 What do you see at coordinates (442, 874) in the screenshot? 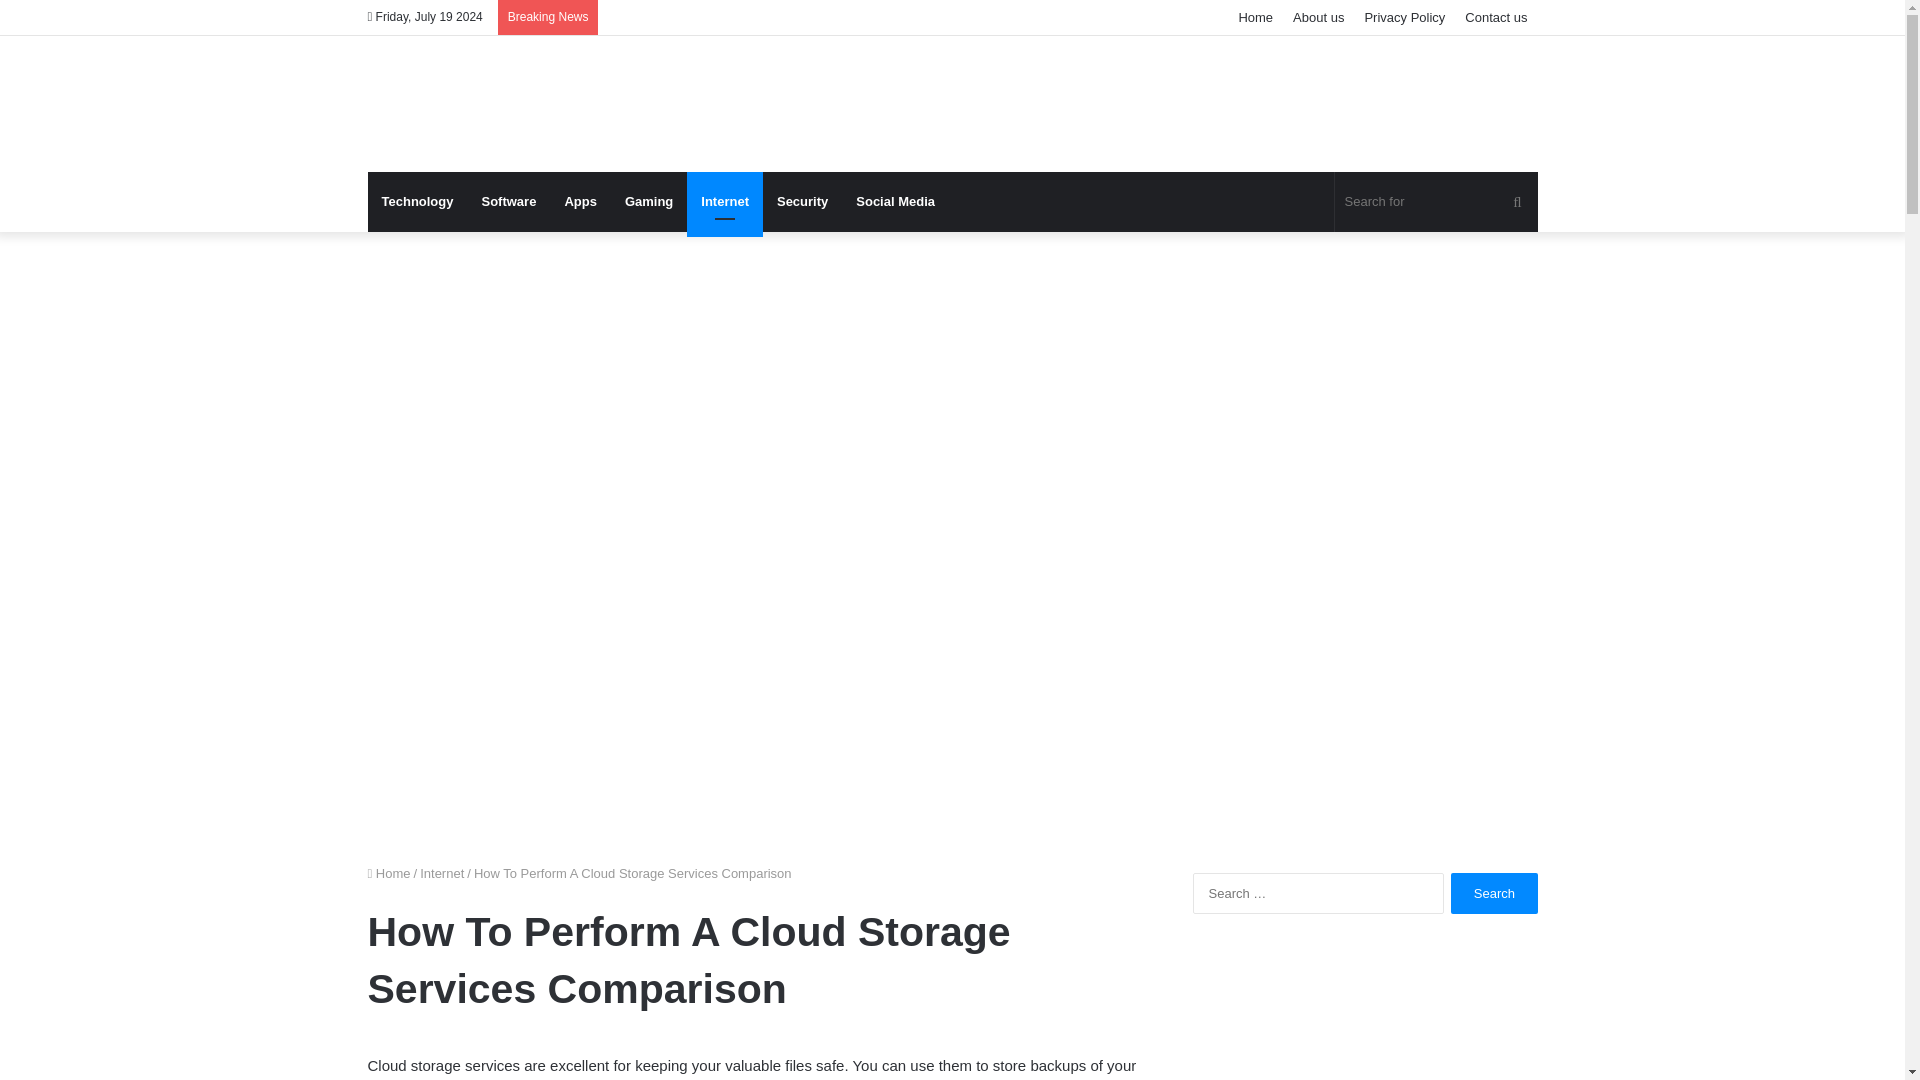
I see `Internet` at bounding box center [442, 874].